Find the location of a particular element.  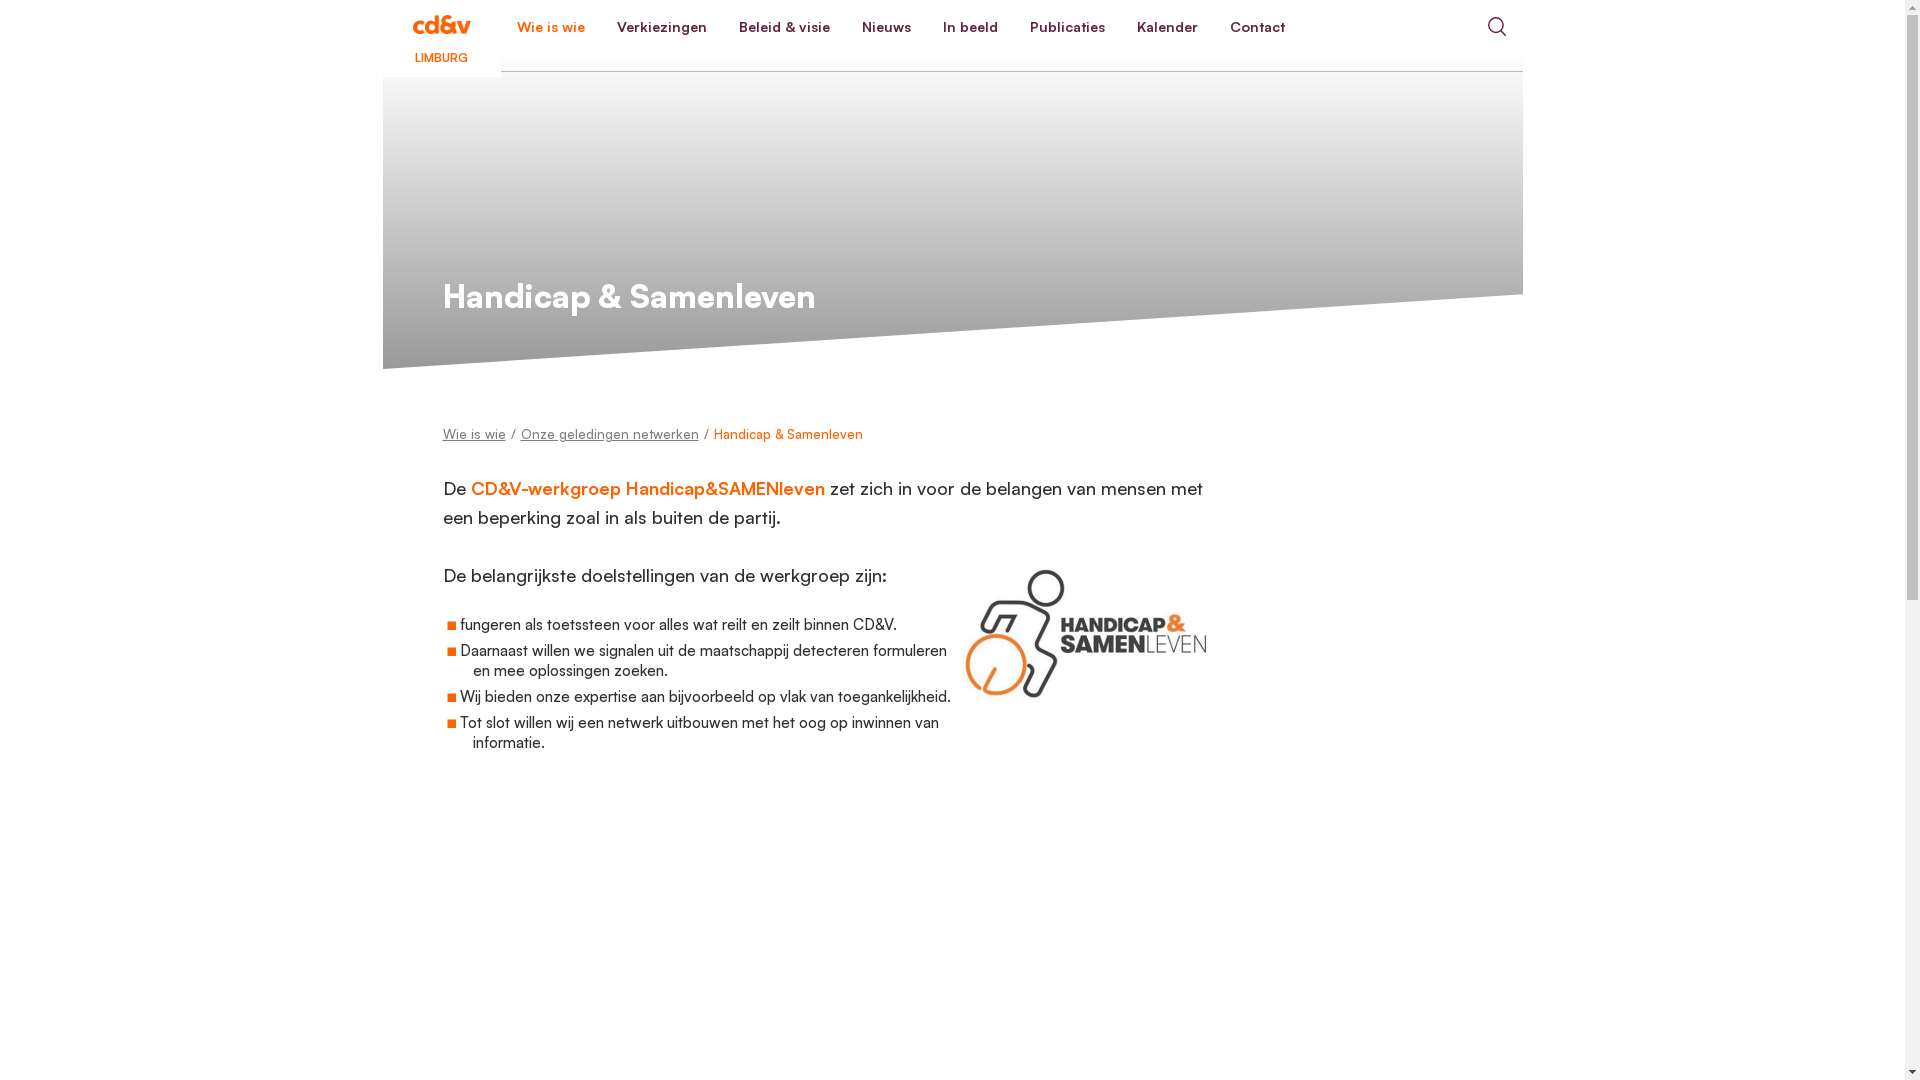

Search is located at coordinates (1496, 26).